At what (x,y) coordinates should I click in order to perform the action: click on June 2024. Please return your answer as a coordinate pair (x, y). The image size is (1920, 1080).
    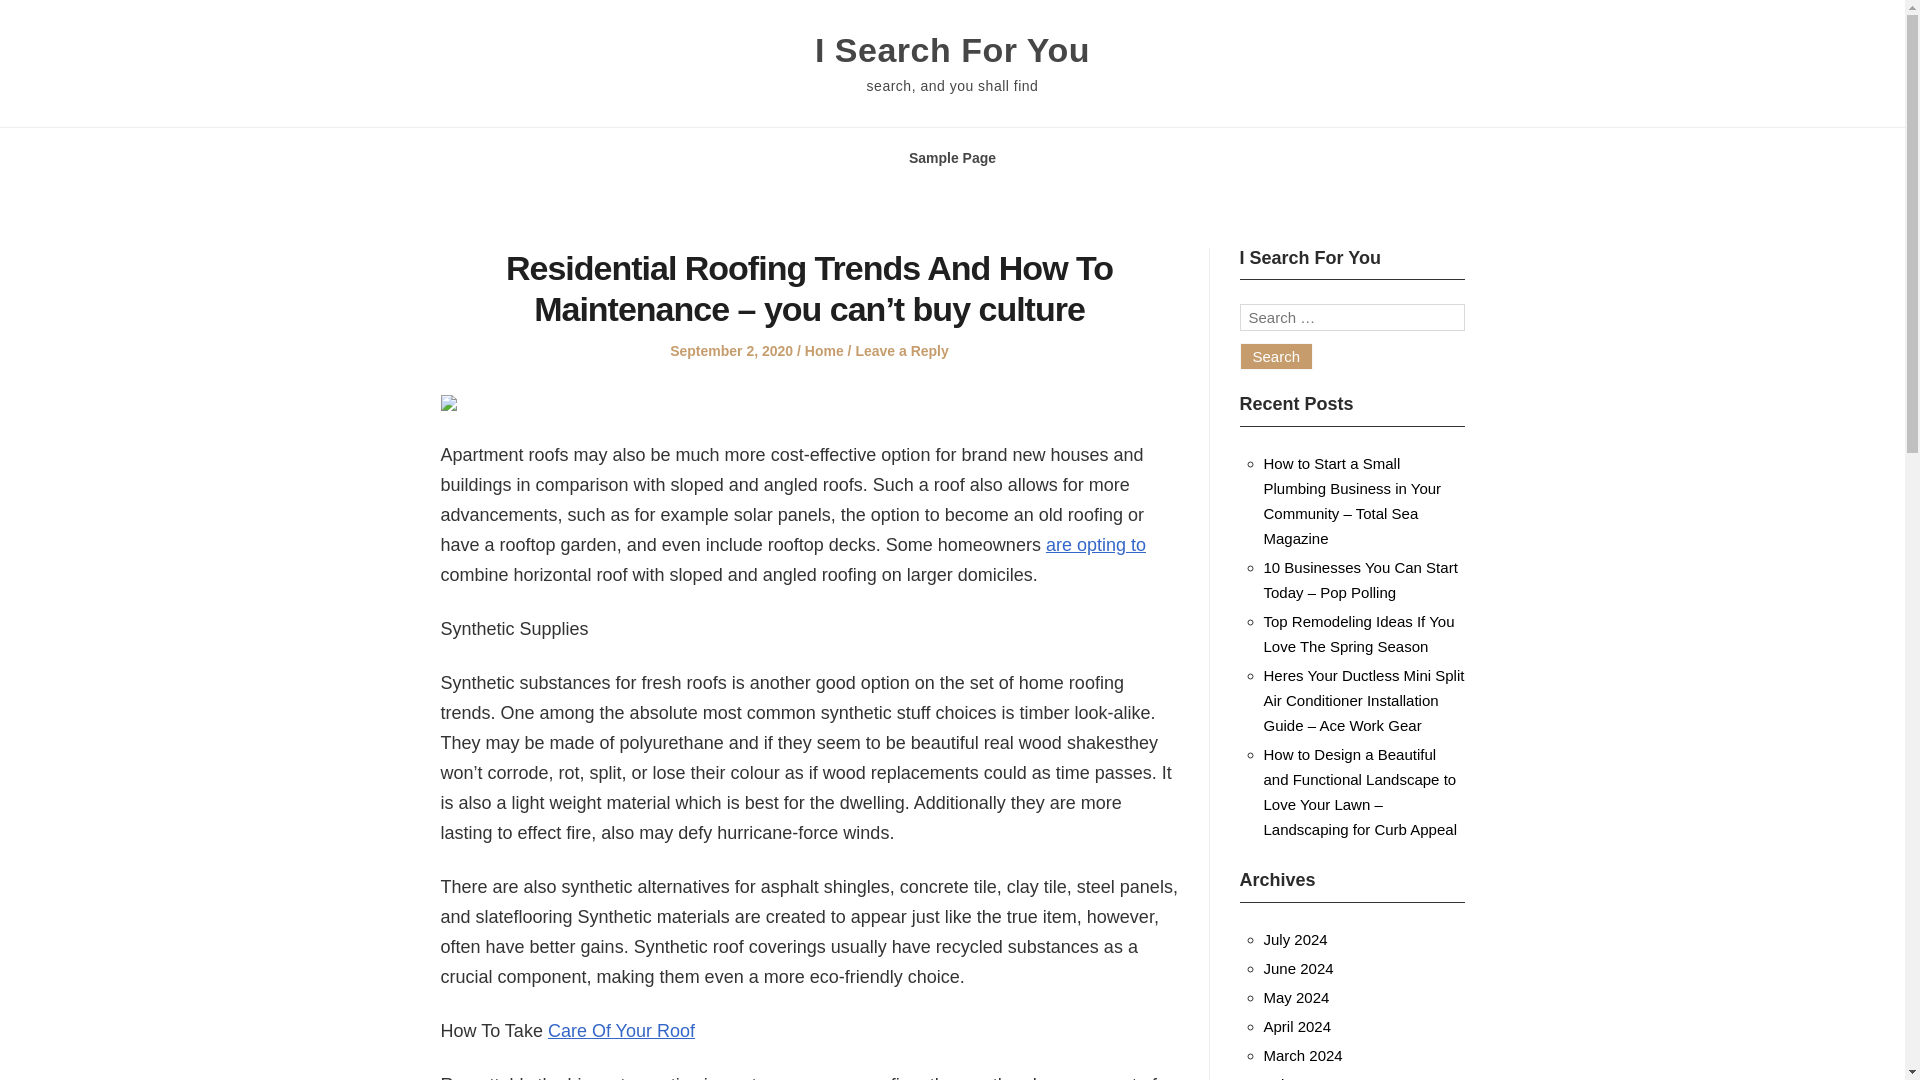
    Looking at the image, I should click on (1298, 968).